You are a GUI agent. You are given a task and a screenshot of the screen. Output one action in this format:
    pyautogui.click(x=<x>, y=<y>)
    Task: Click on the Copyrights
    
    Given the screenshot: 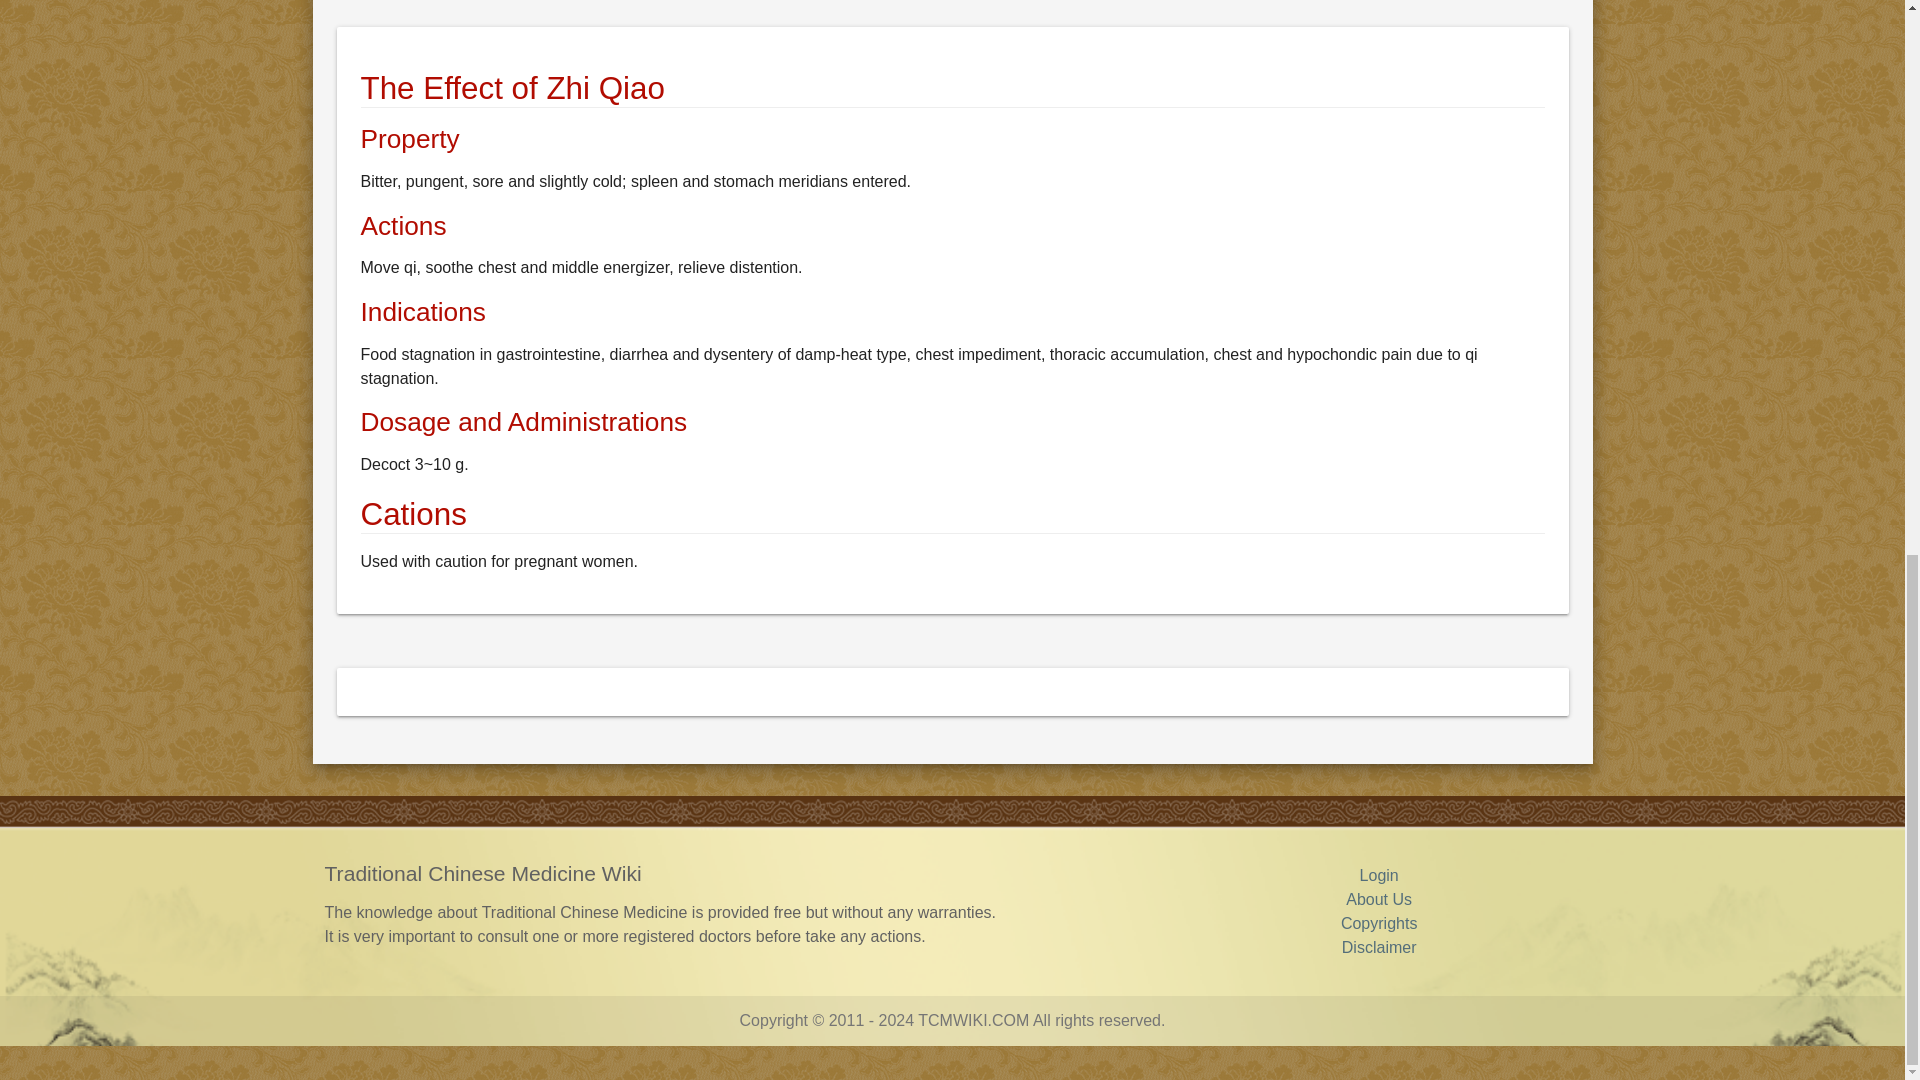 What is the action you would take?
    pyautogui.click(x=1378, y=923)
    